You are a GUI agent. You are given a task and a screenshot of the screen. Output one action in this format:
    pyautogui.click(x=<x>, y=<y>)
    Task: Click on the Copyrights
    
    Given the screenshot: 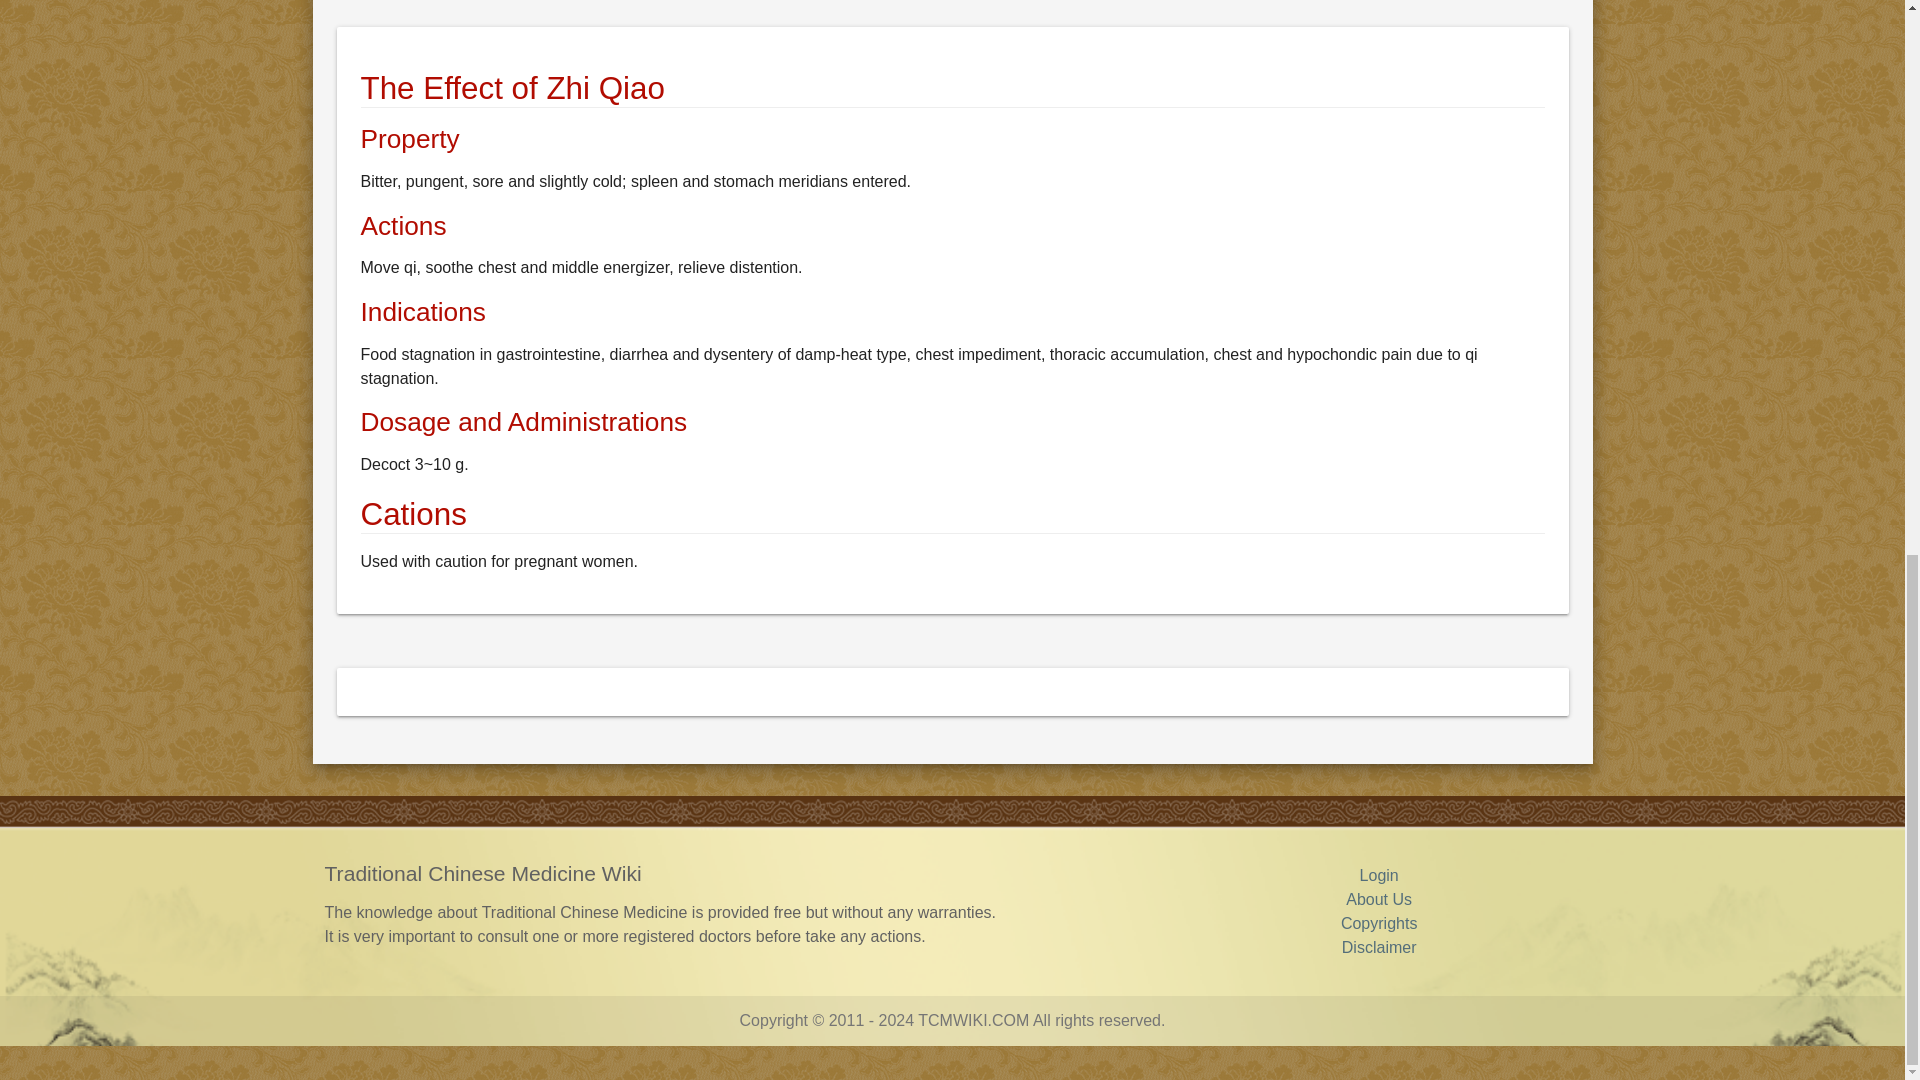 What is the action you would take?
    pyautogui.click(x=1378, y=923)
    